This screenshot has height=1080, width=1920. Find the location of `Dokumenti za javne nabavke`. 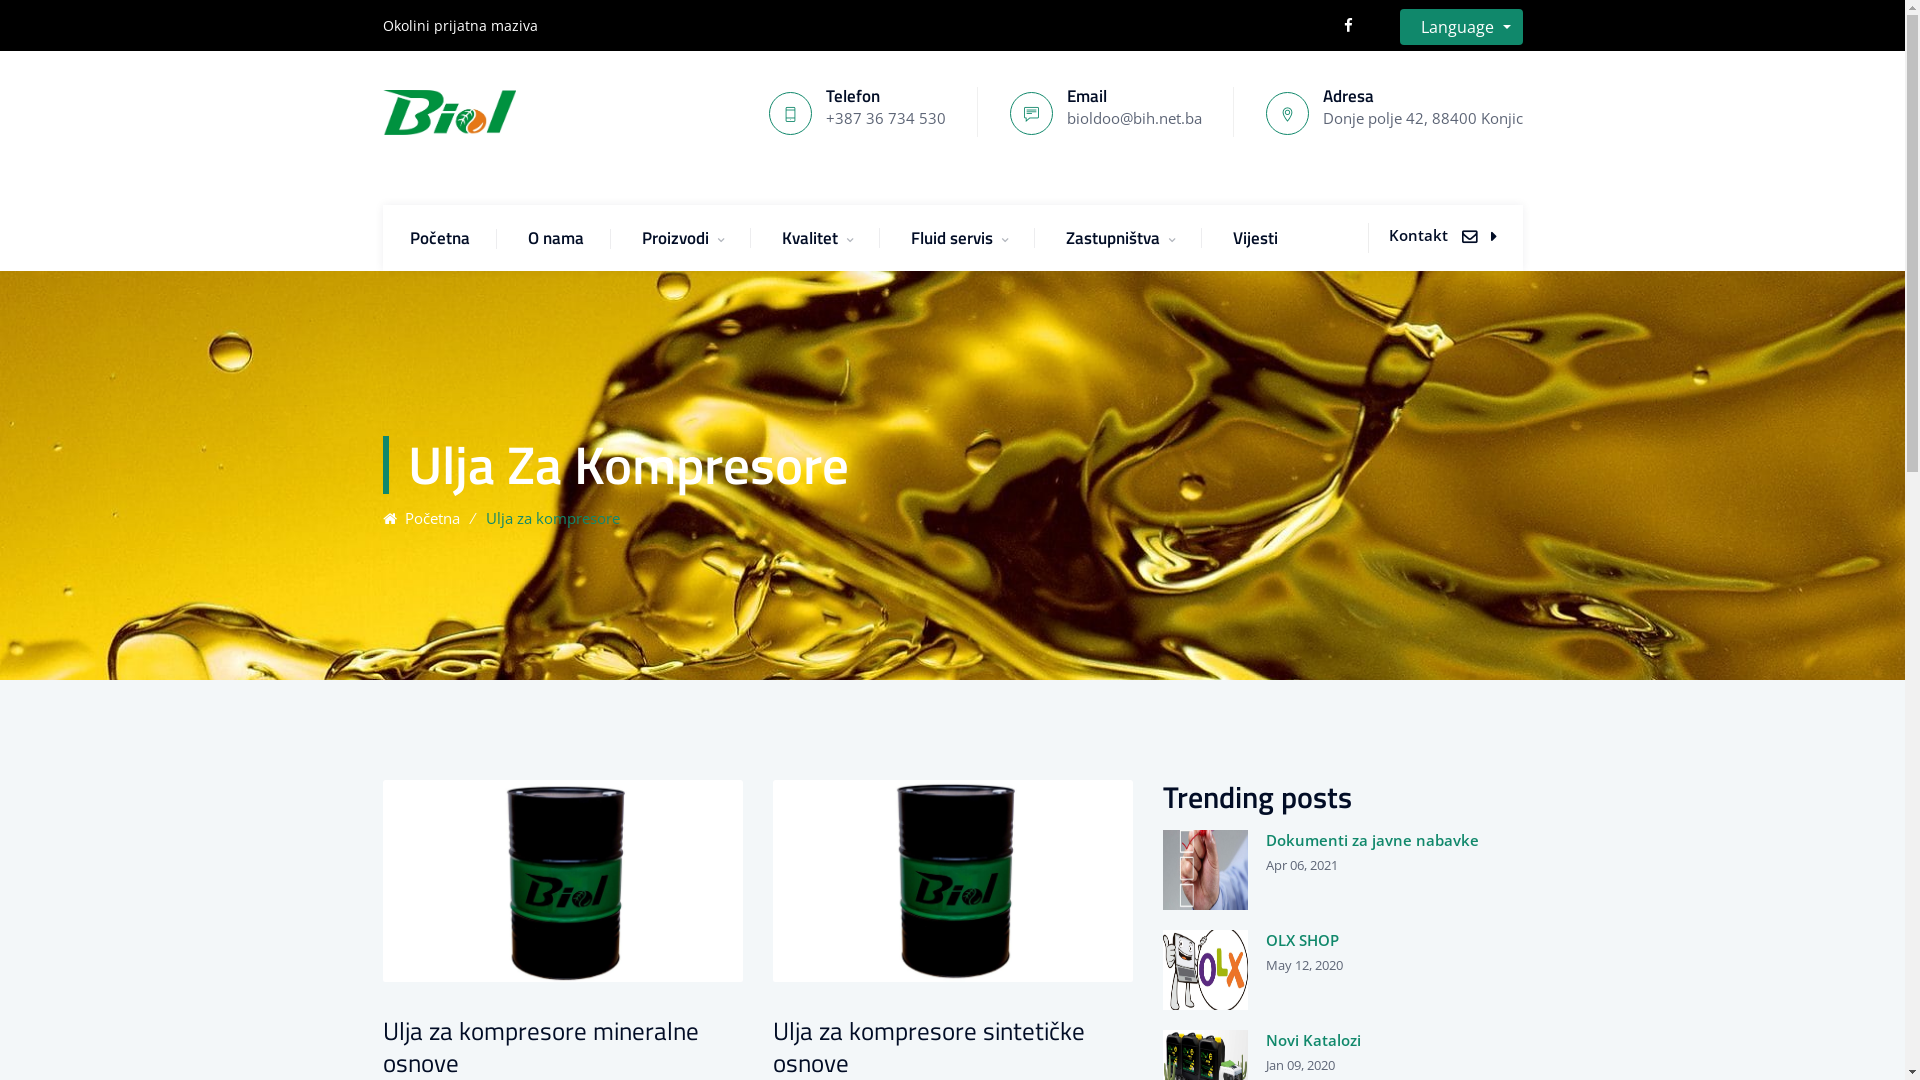

Dokumenti za javne nabavke is located at coordinates (1342, 840).